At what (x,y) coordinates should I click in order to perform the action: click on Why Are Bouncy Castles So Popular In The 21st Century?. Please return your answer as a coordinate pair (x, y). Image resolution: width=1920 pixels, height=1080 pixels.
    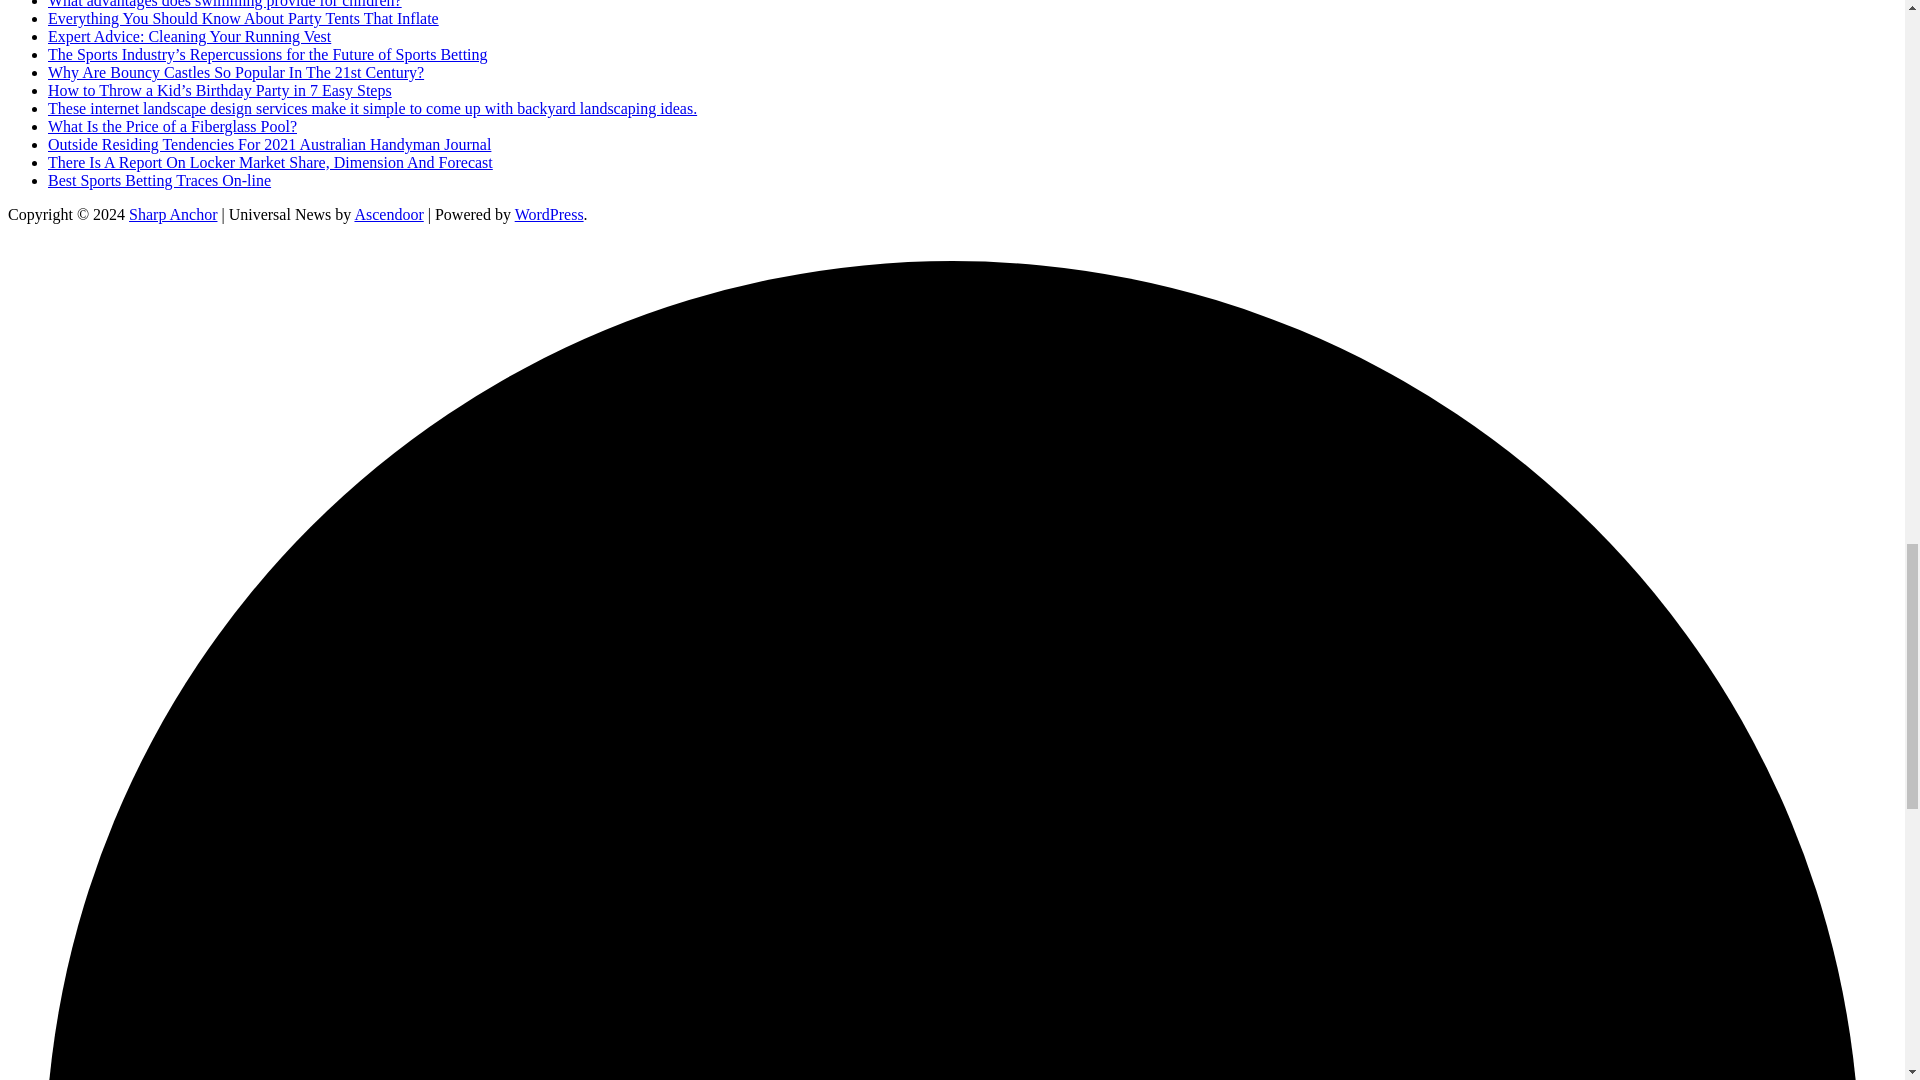
    Looking at the image, I should click on (236, 72).